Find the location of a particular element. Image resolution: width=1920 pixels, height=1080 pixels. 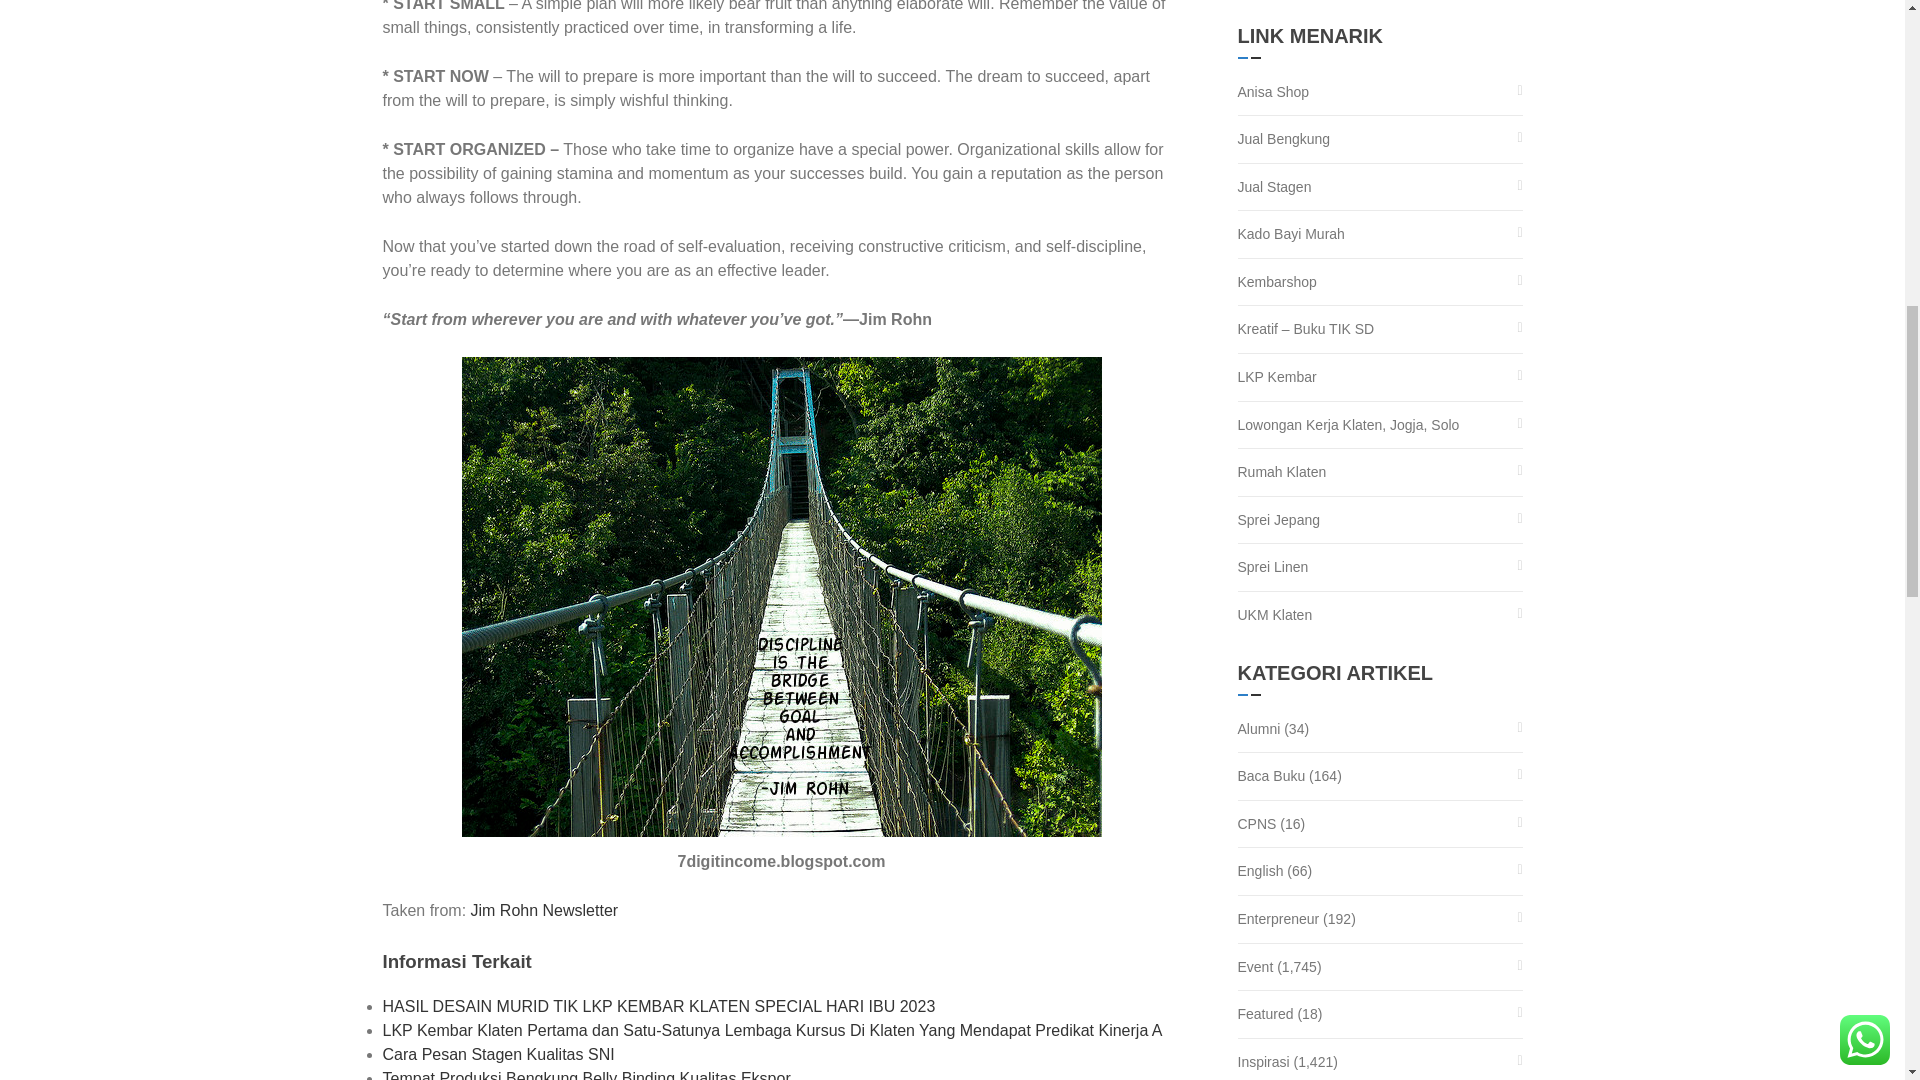

Jual Kain Lurik dan Pakaian Diet is located at coordinates (1274, 91).